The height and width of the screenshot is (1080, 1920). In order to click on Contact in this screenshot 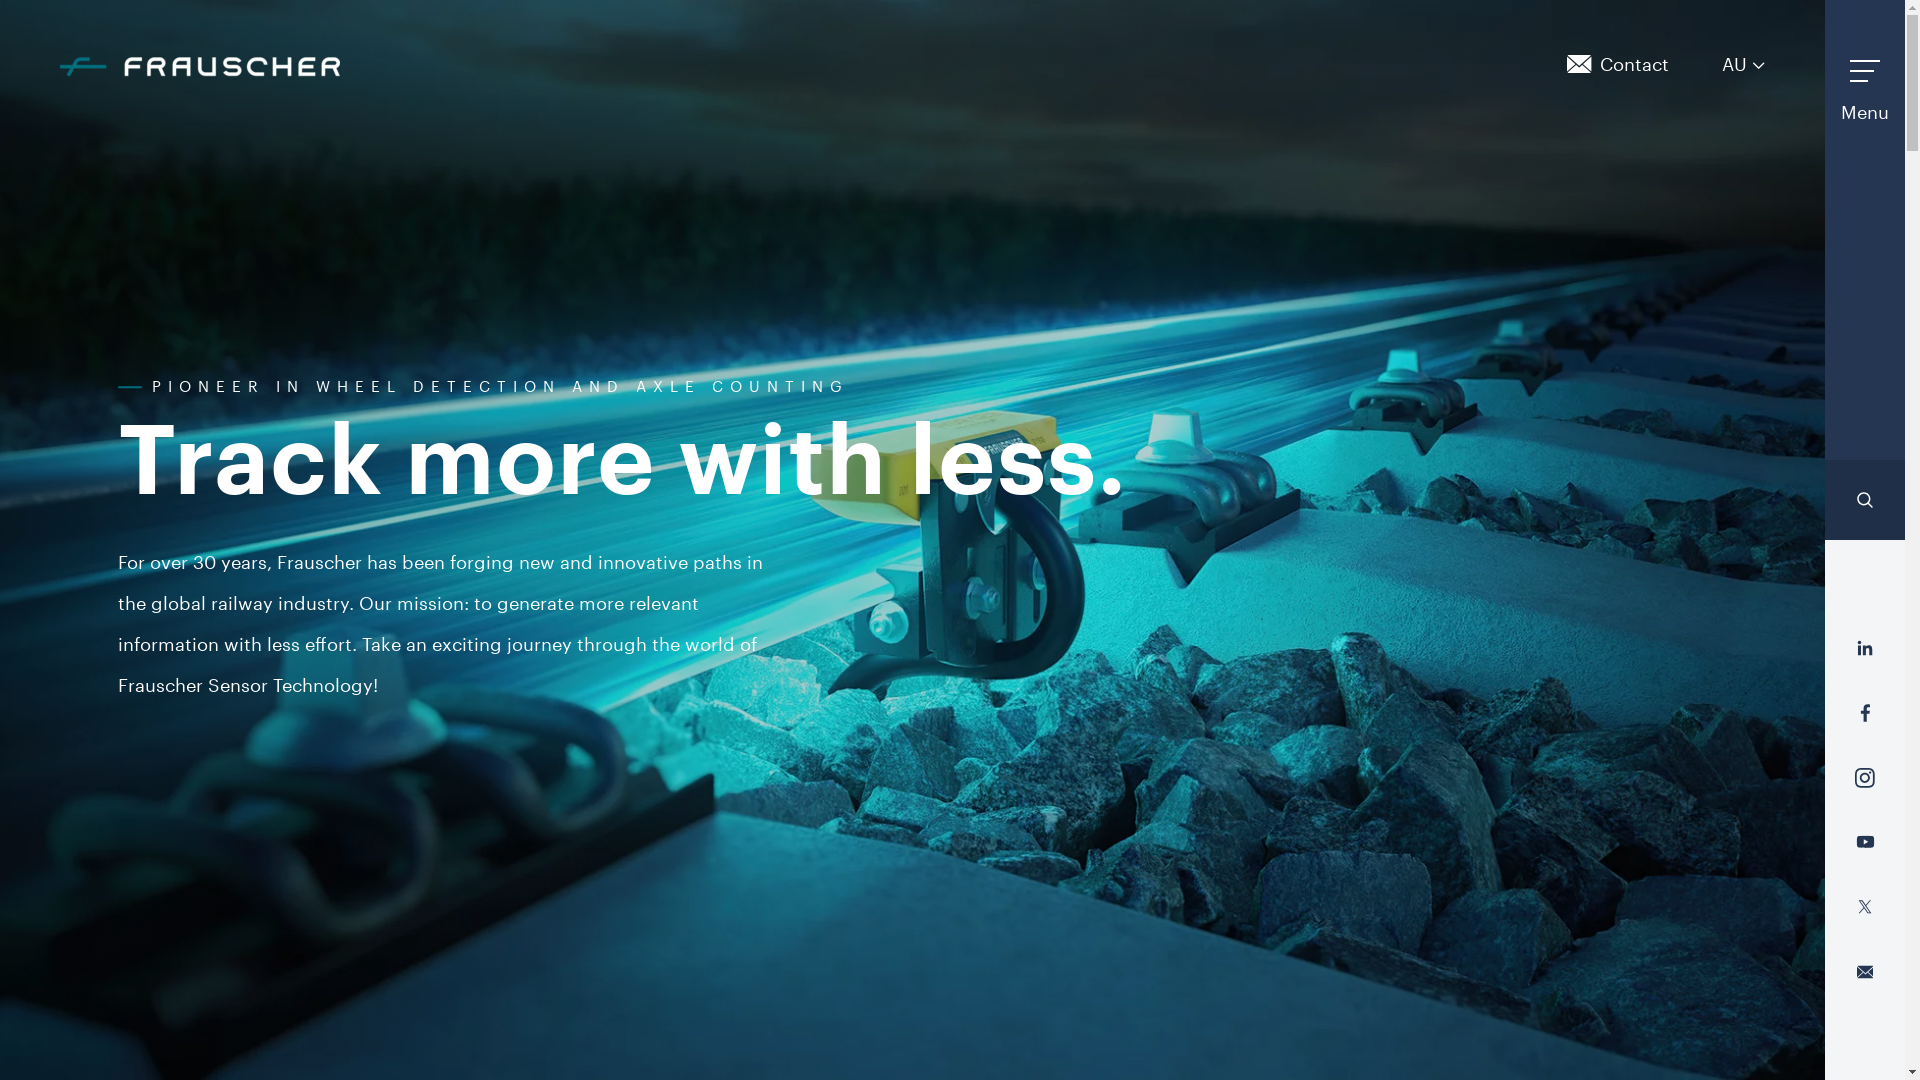, I will do `click(1634, 64)`.